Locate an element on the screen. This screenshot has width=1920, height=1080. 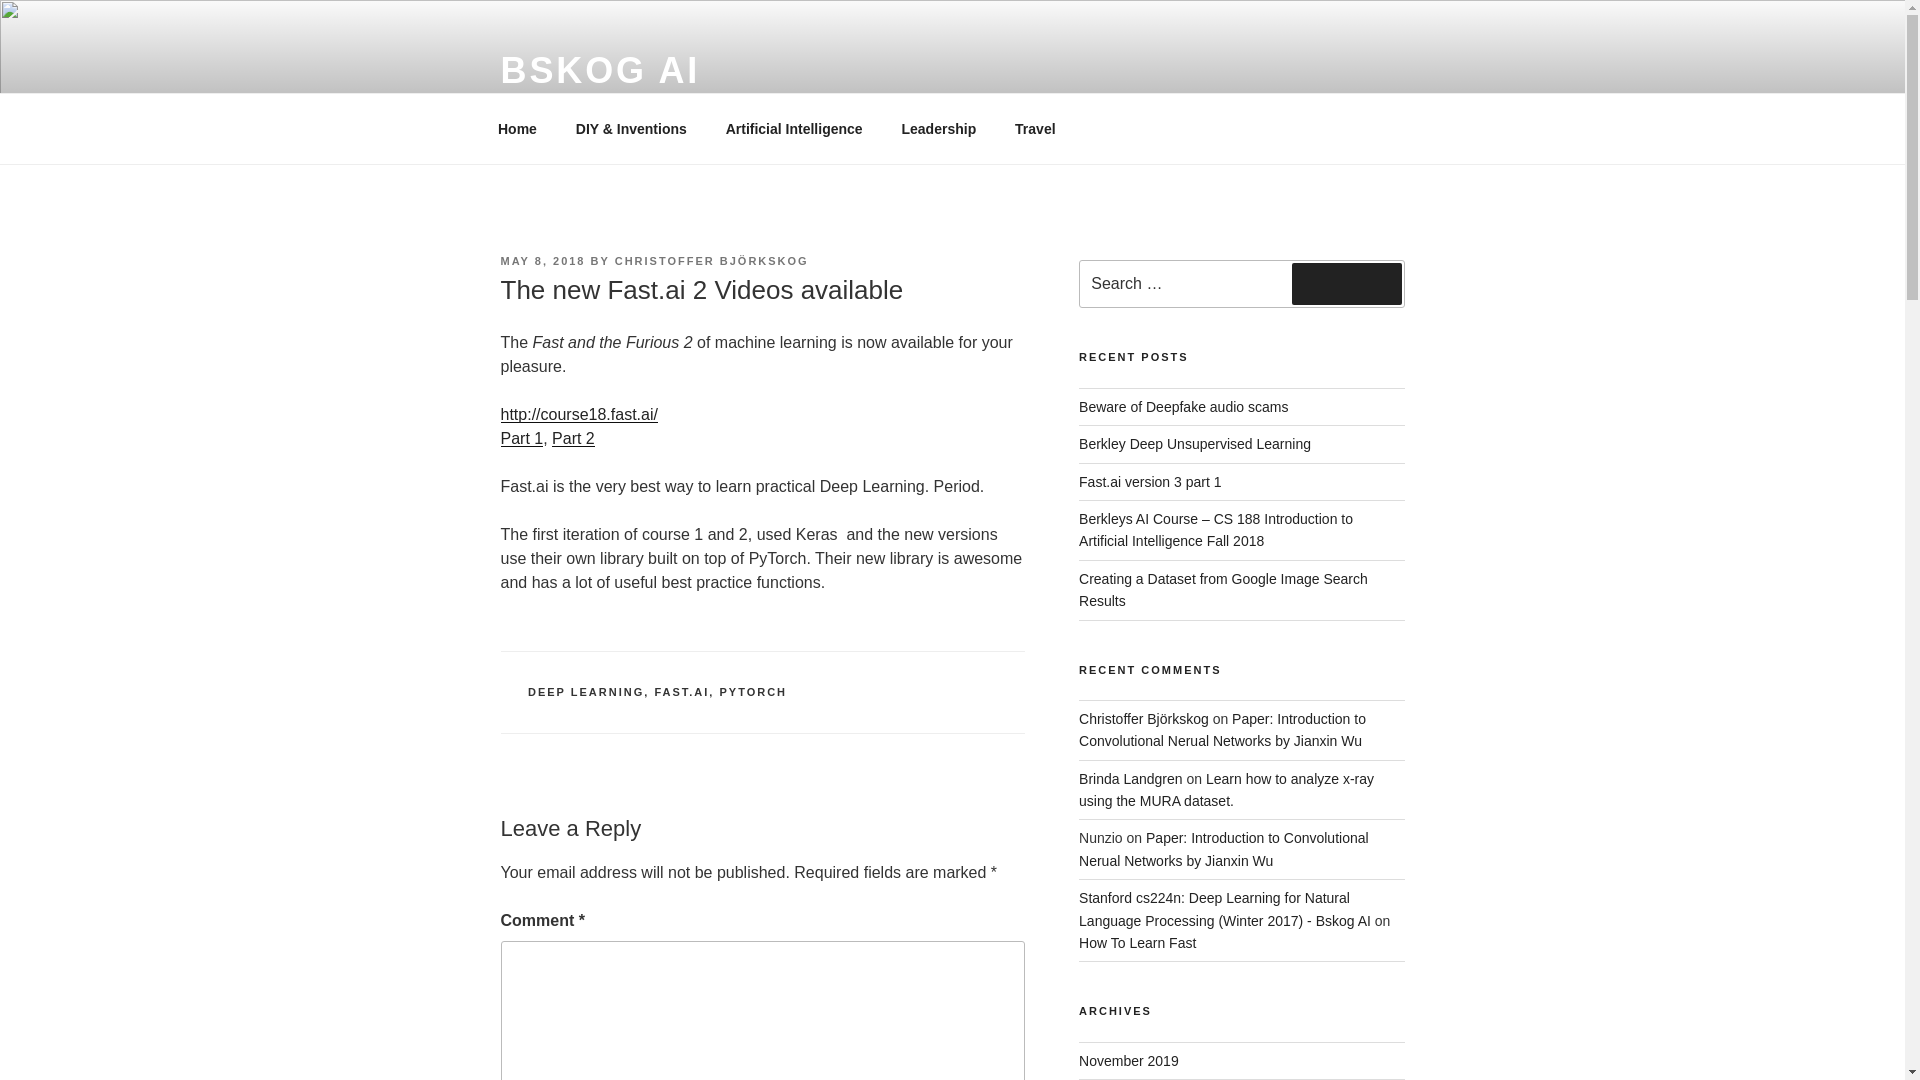
Beware of Deepfake audio scams is located at coordinates (1184, 406).